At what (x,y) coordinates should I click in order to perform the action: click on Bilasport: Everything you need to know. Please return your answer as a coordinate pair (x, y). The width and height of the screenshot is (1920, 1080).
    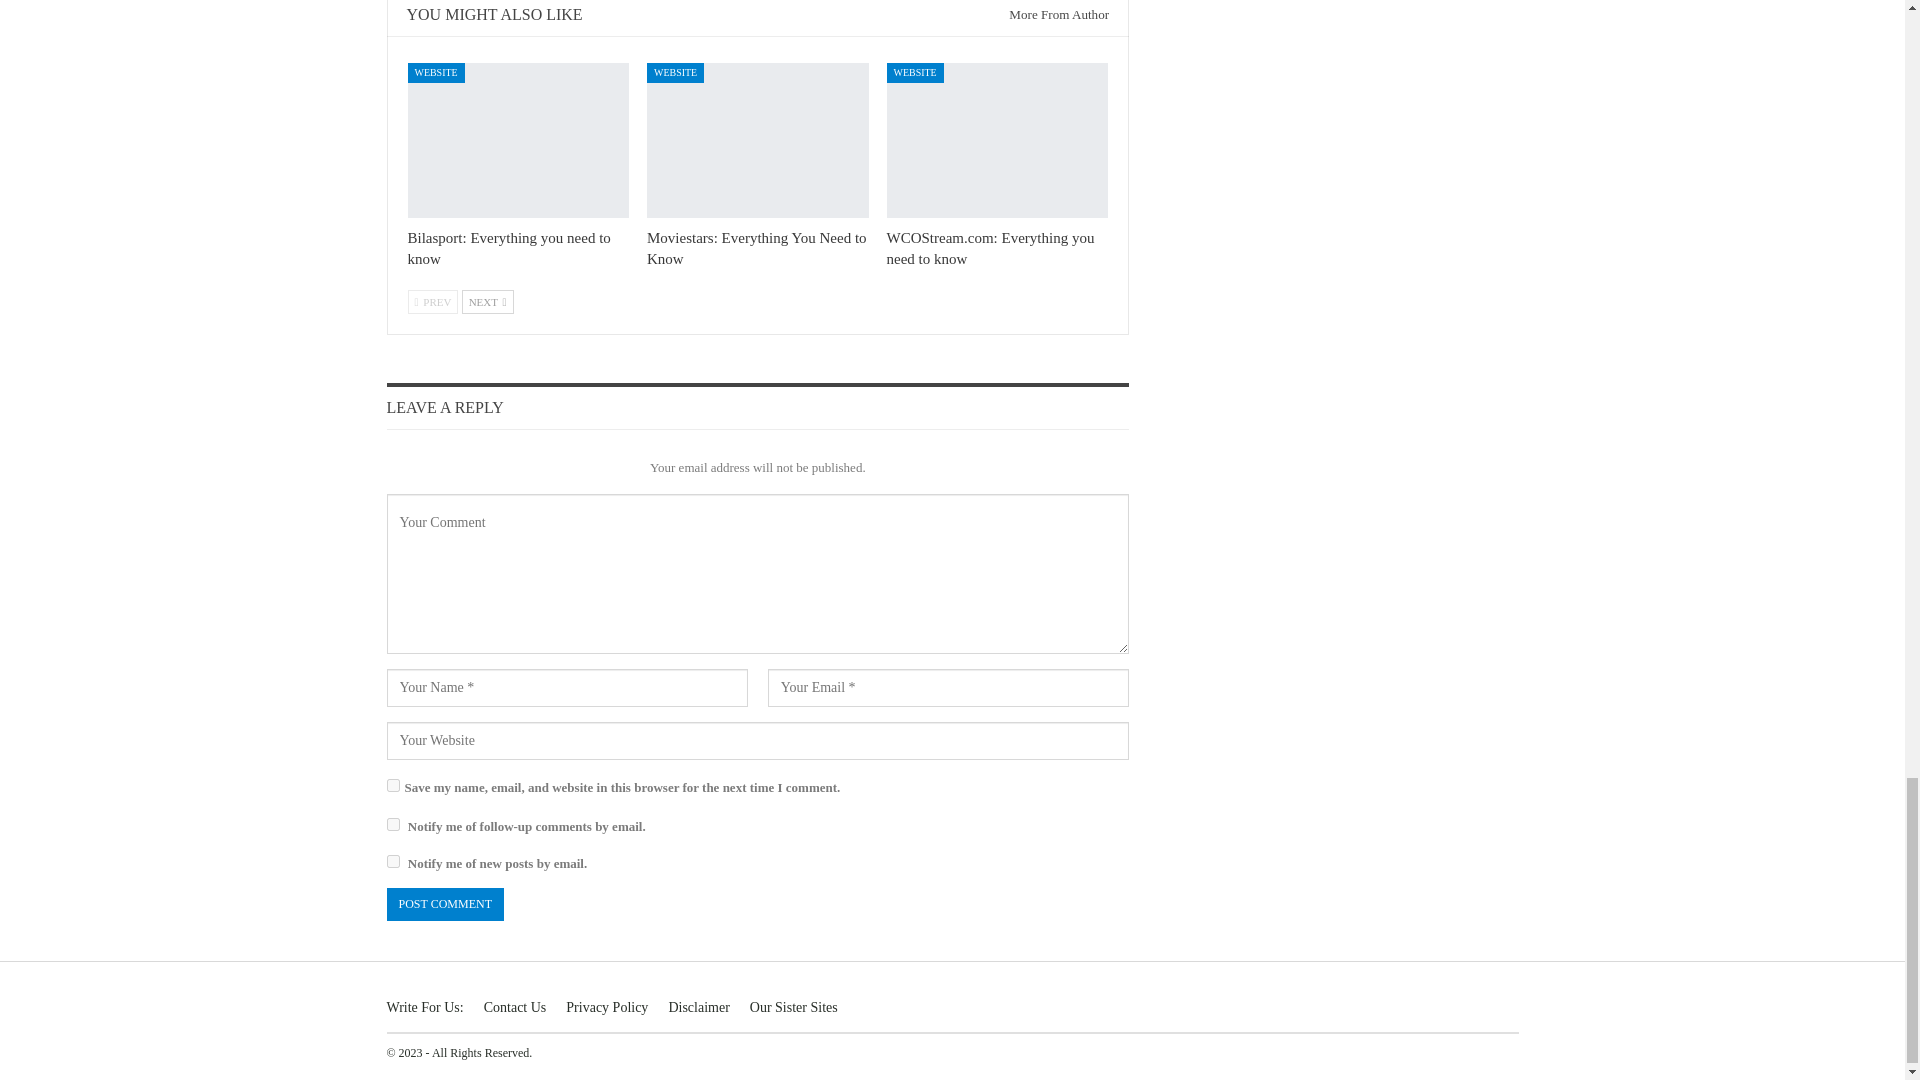
    Looking at the image, I should click on (508, 248).